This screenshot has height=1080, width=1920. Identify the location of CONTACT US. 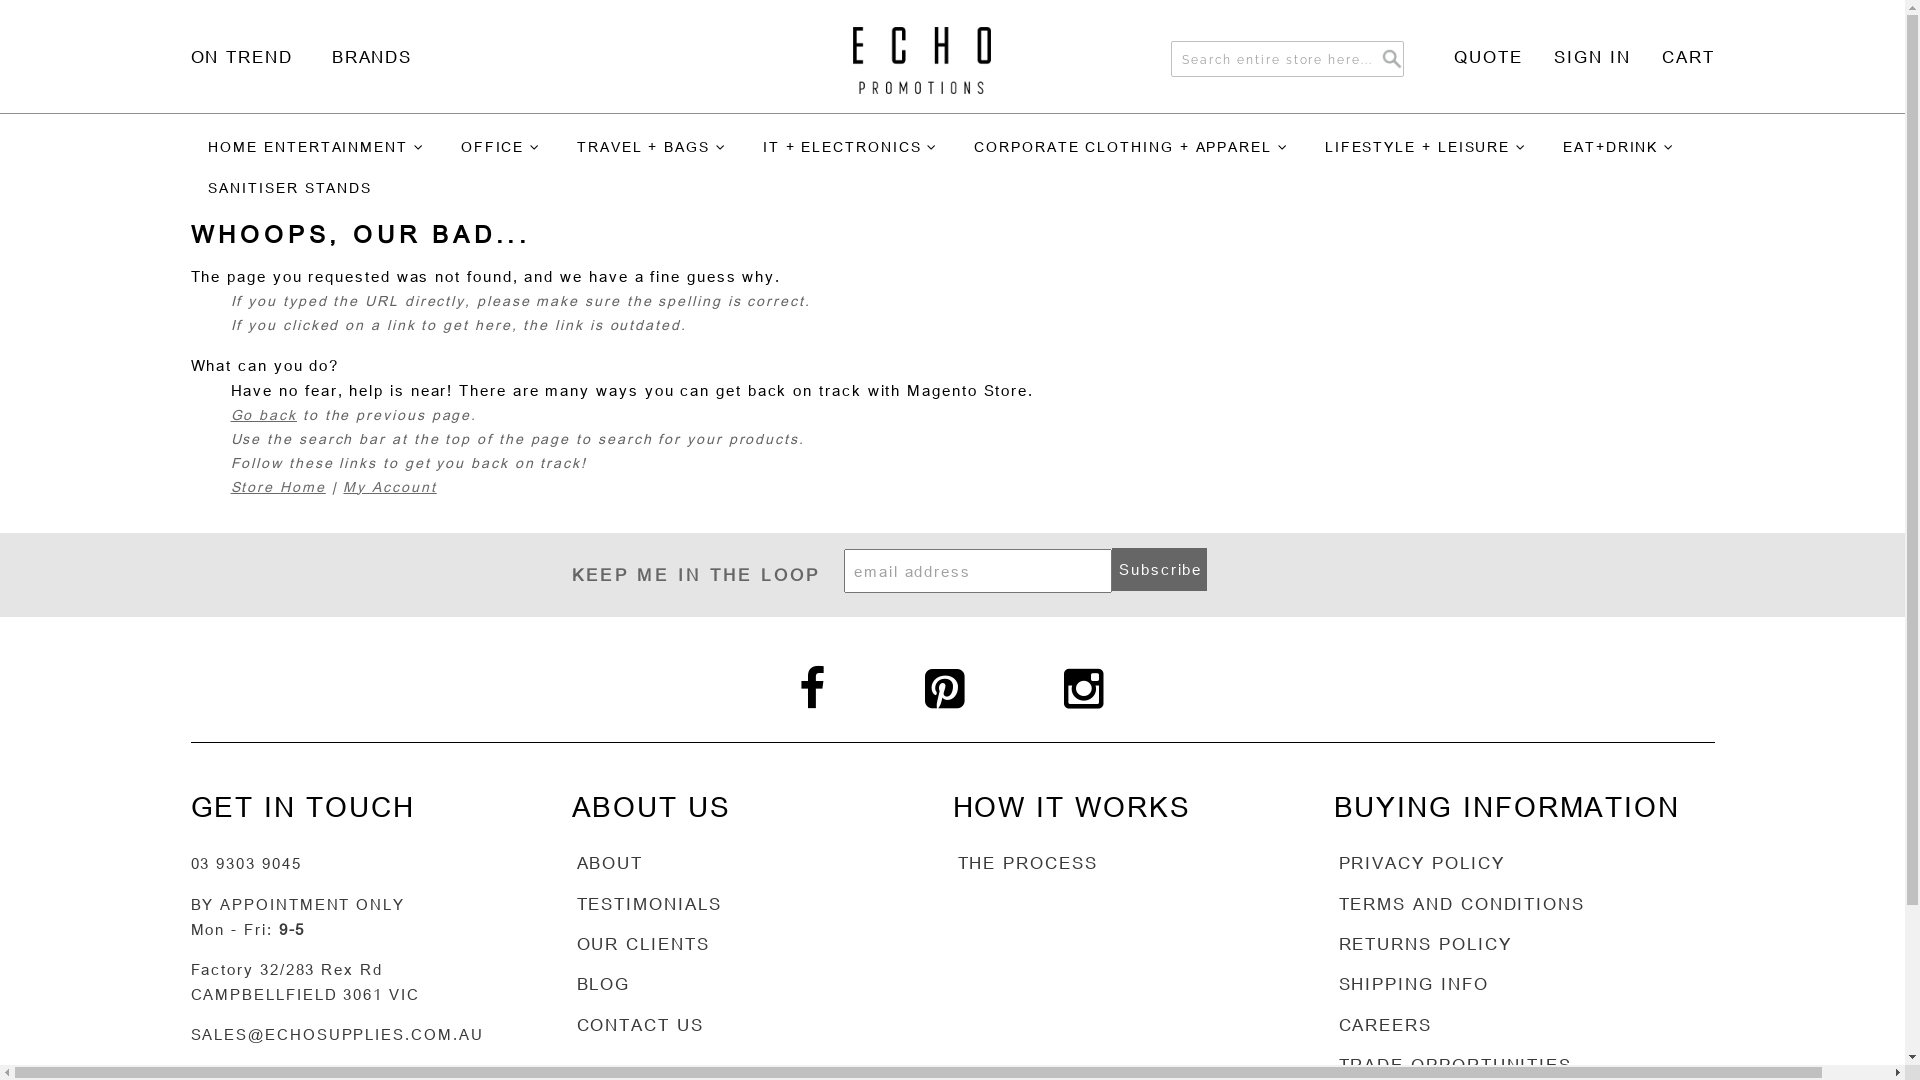
(640, 1024).